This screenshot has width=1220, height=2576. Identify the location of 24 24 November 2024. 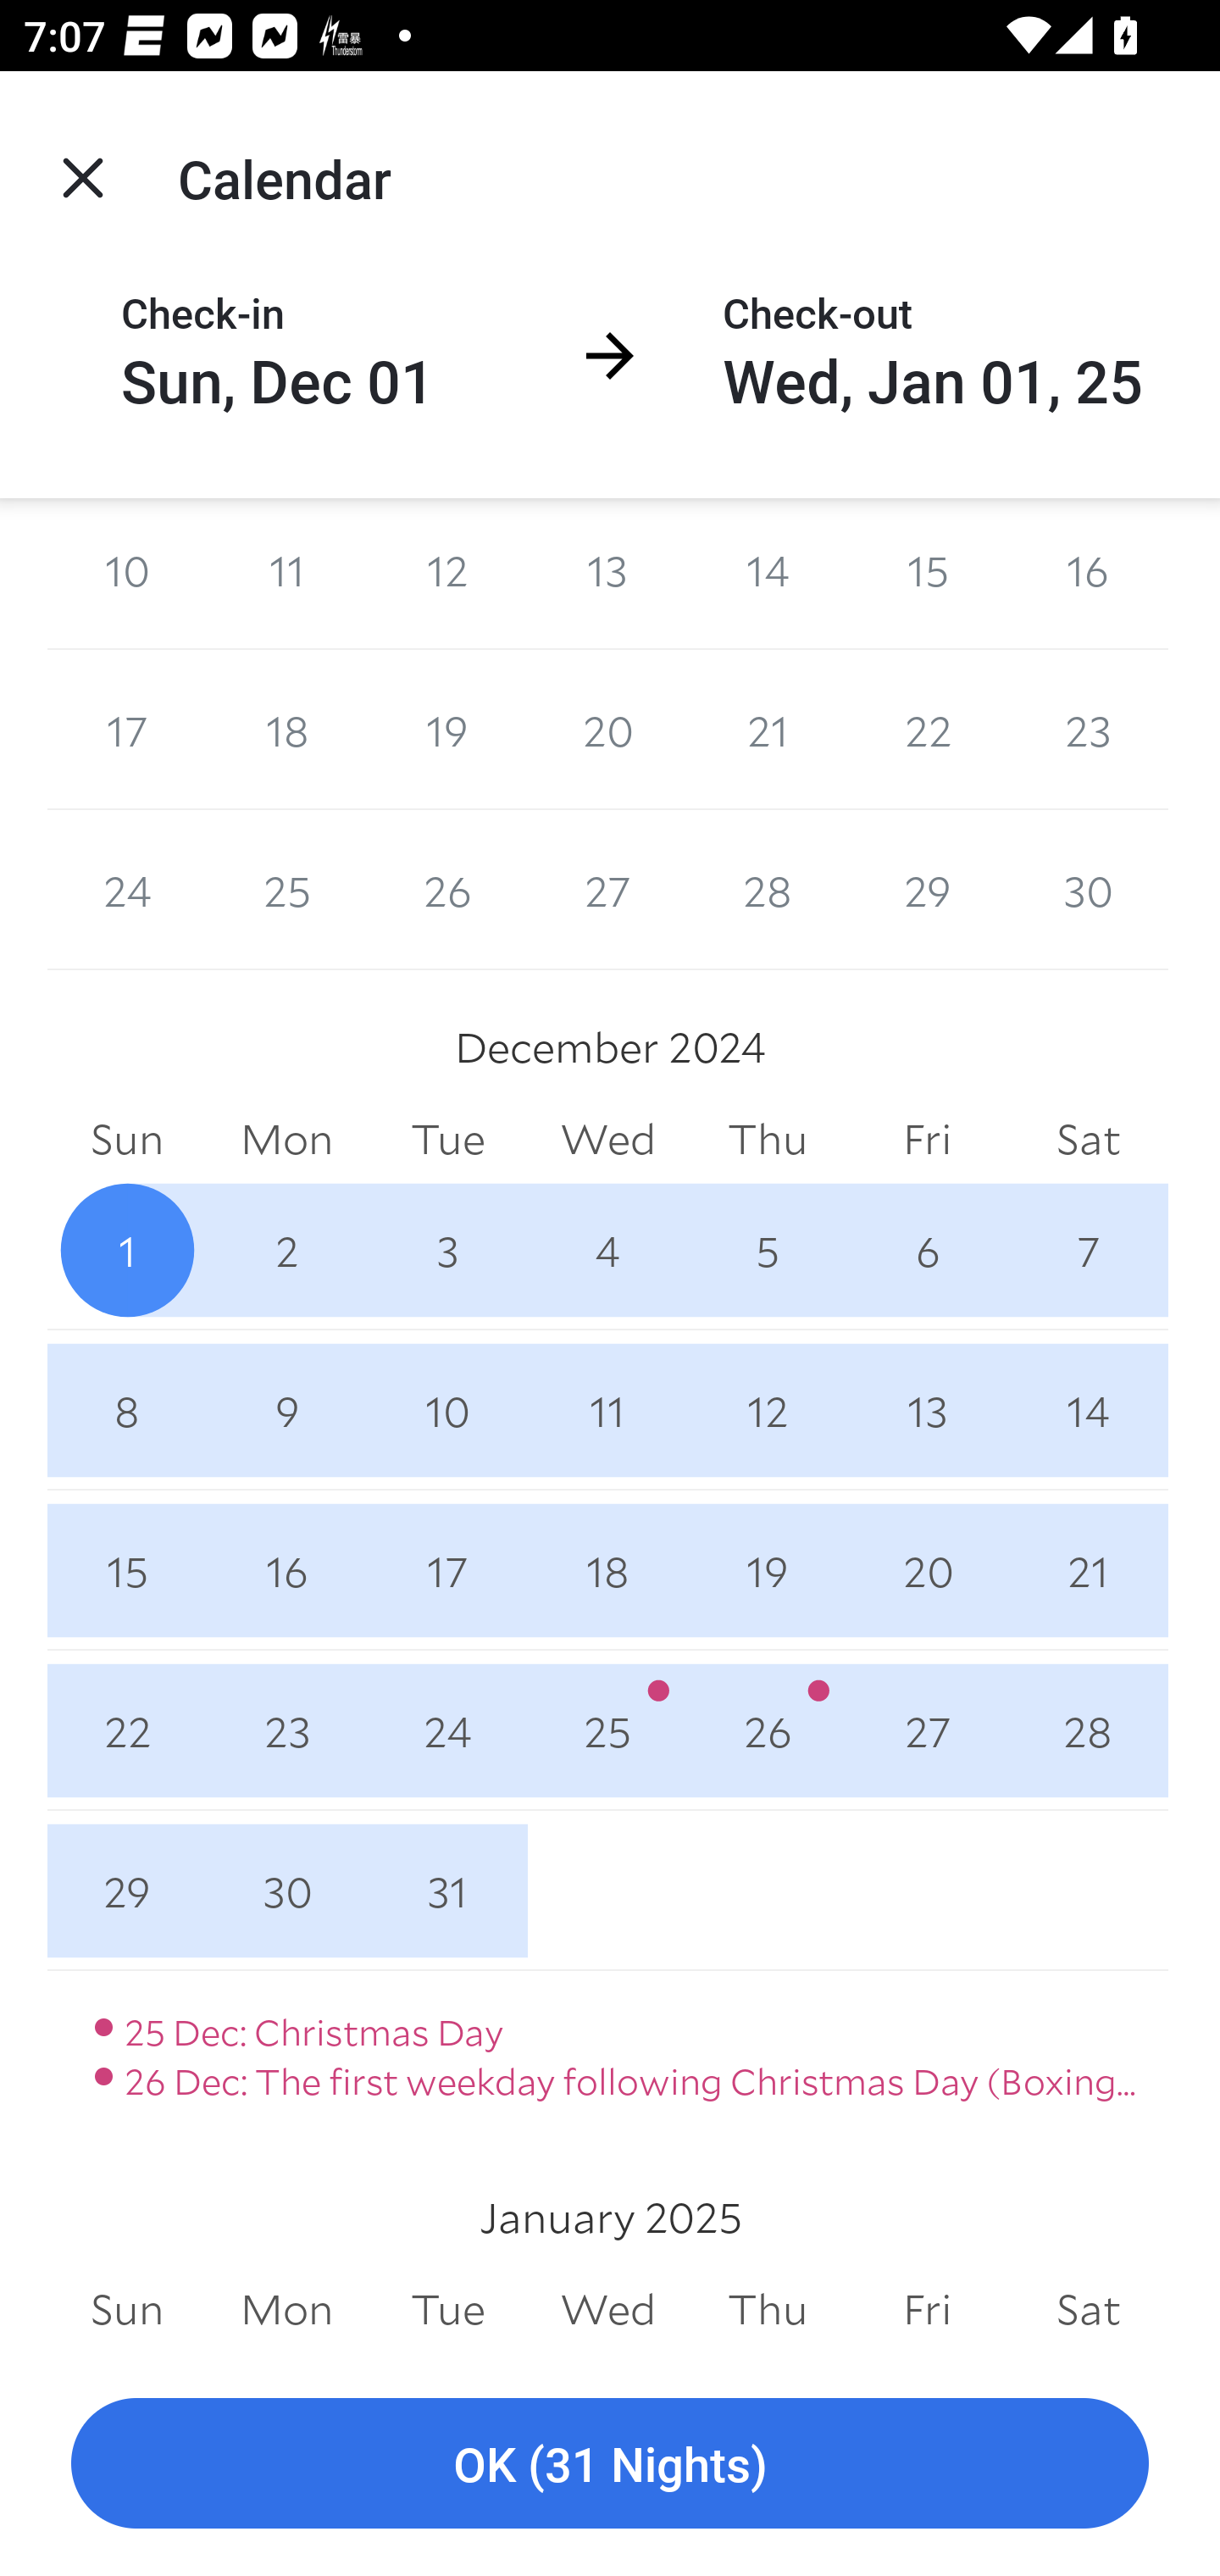
(127, 890).